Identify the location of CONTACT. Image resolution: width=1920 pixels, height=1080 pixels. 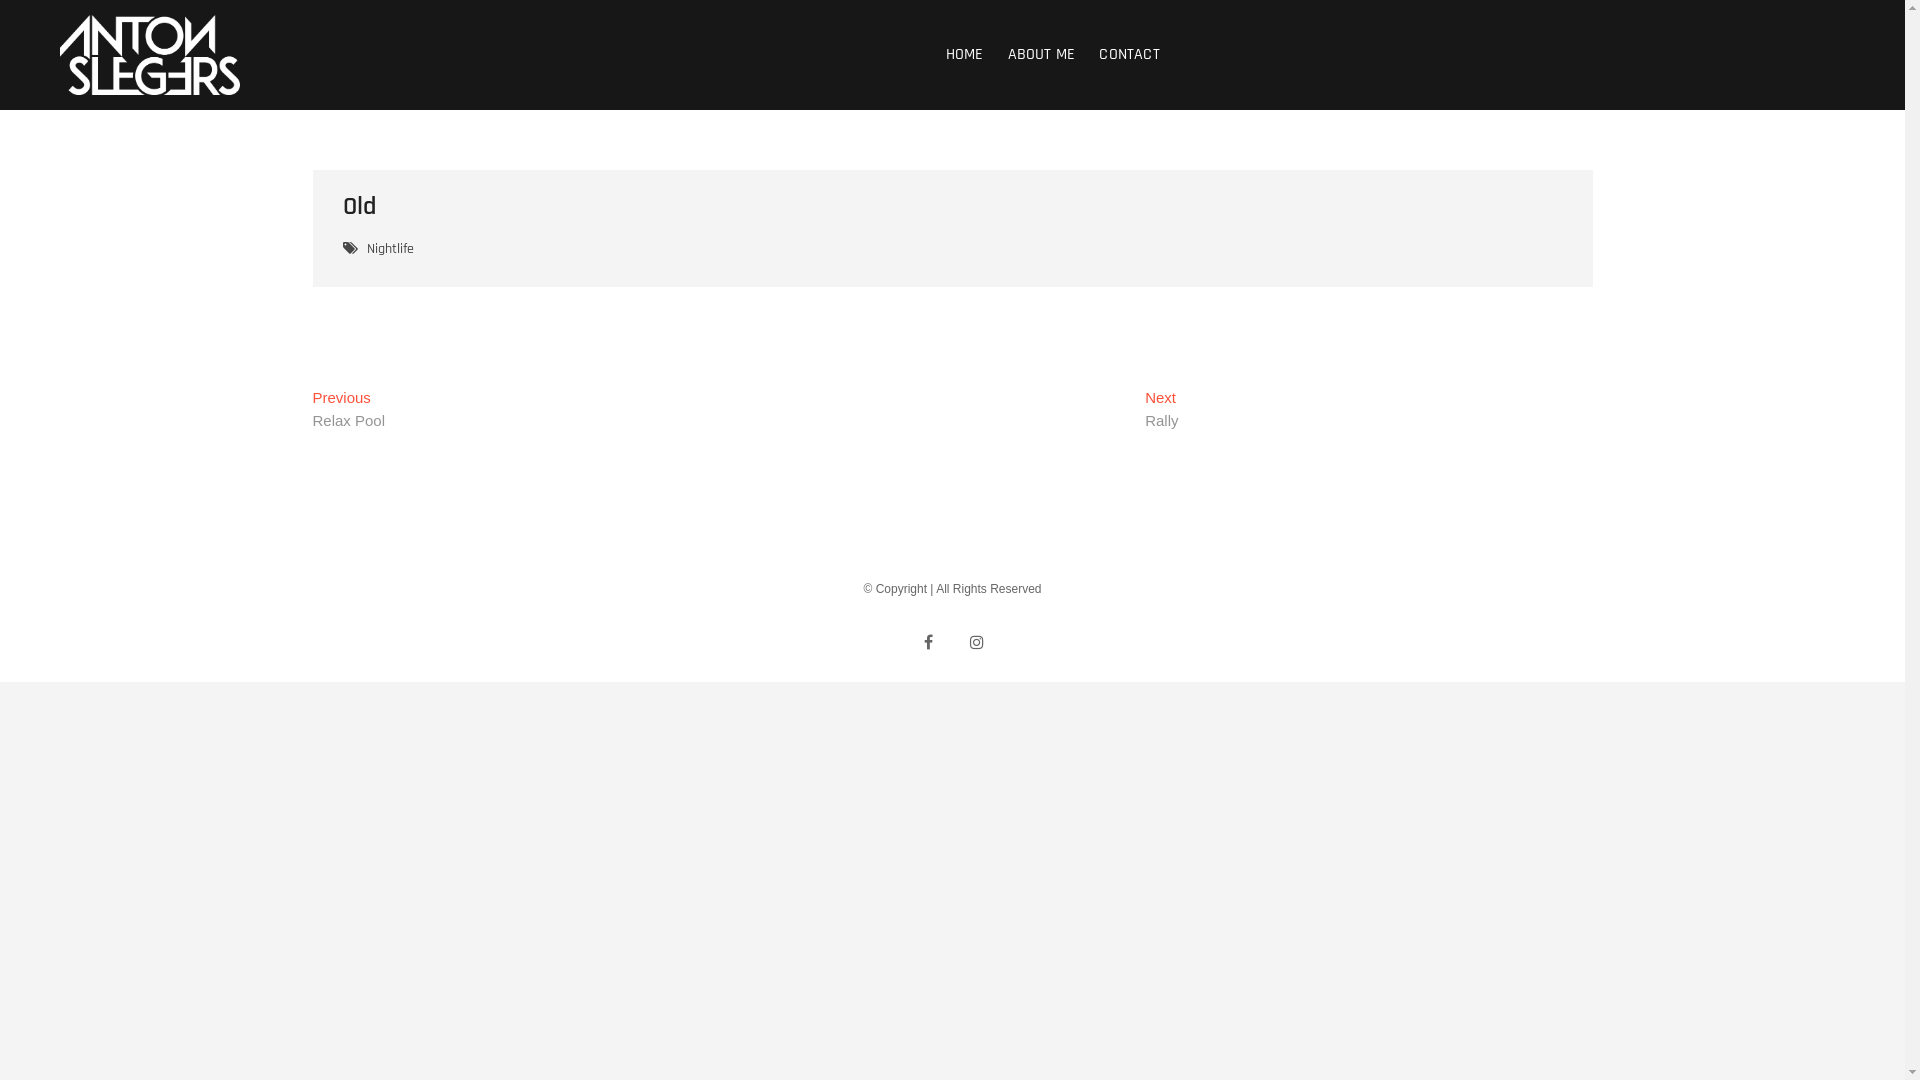
(1129, 55).